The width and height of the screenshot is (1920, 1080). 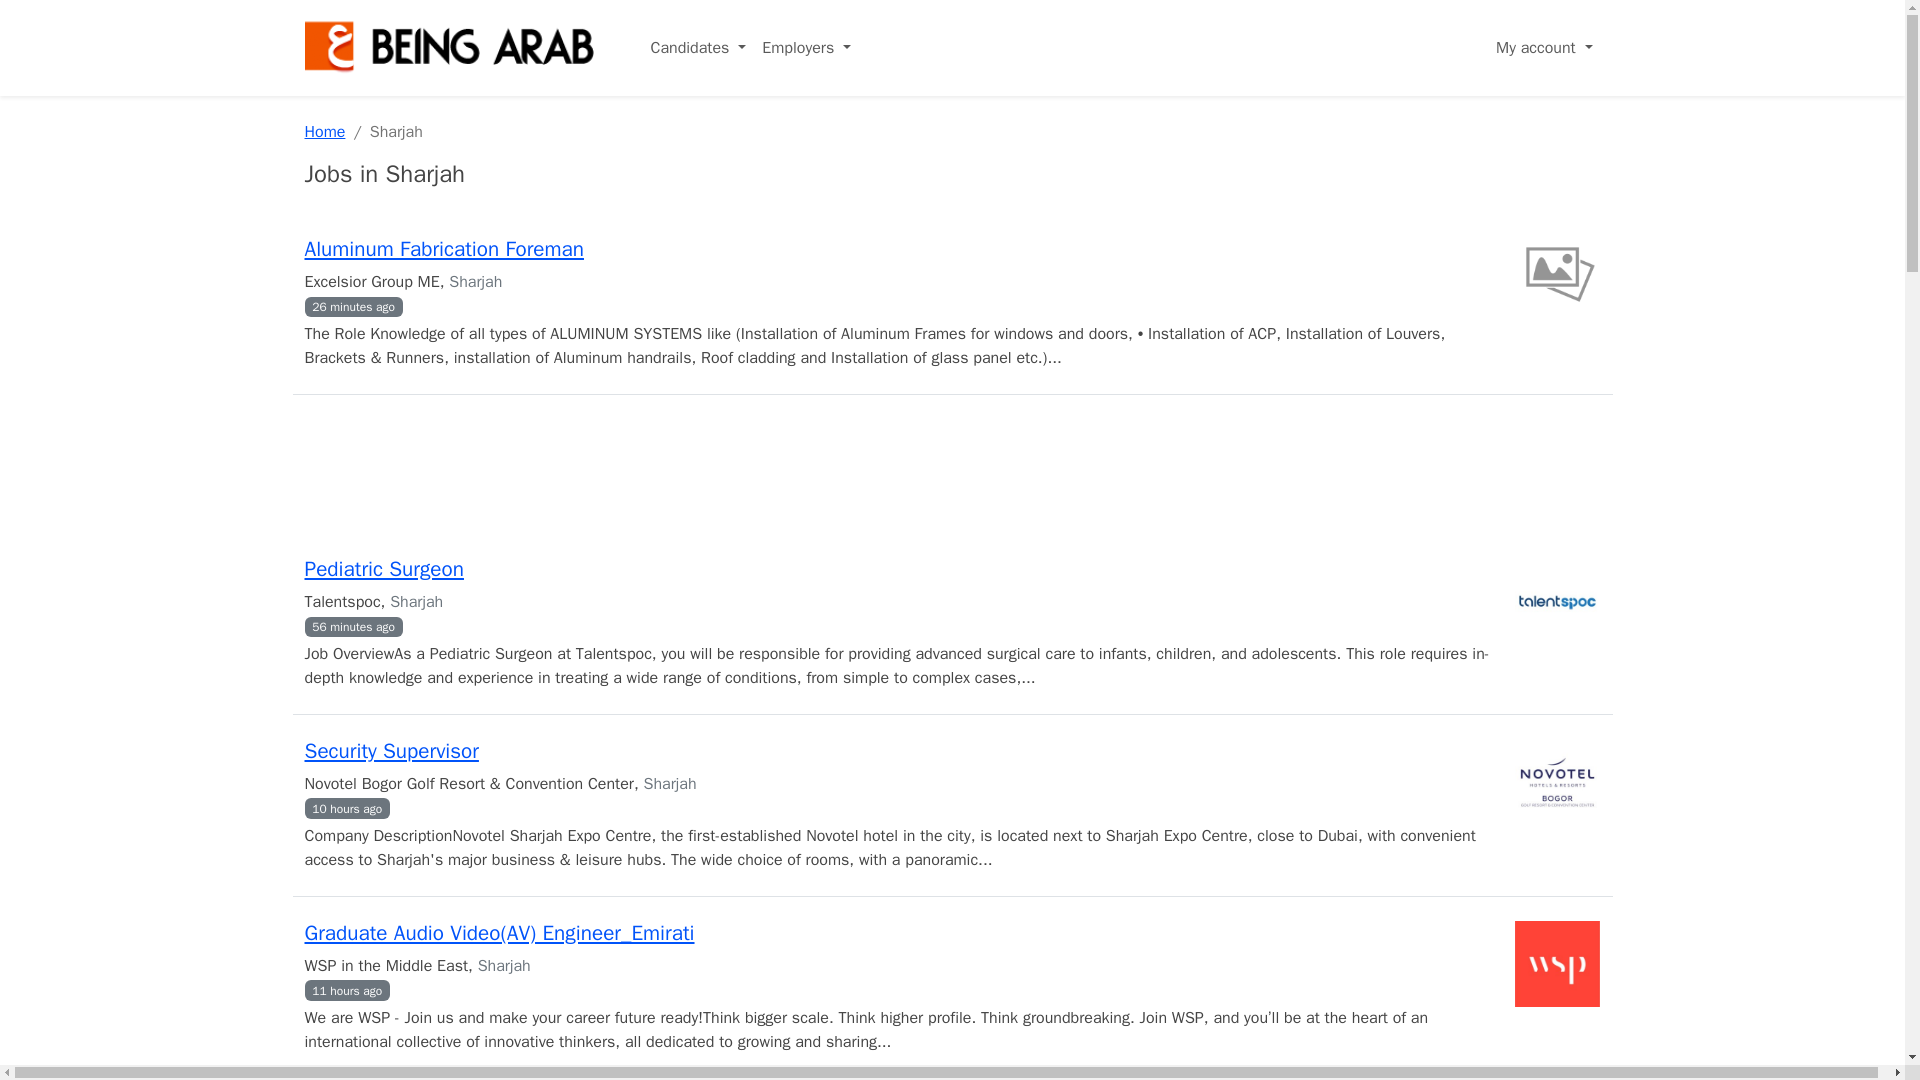 I want to click on Pediatric Surgeon, so click(x=382, y=569).